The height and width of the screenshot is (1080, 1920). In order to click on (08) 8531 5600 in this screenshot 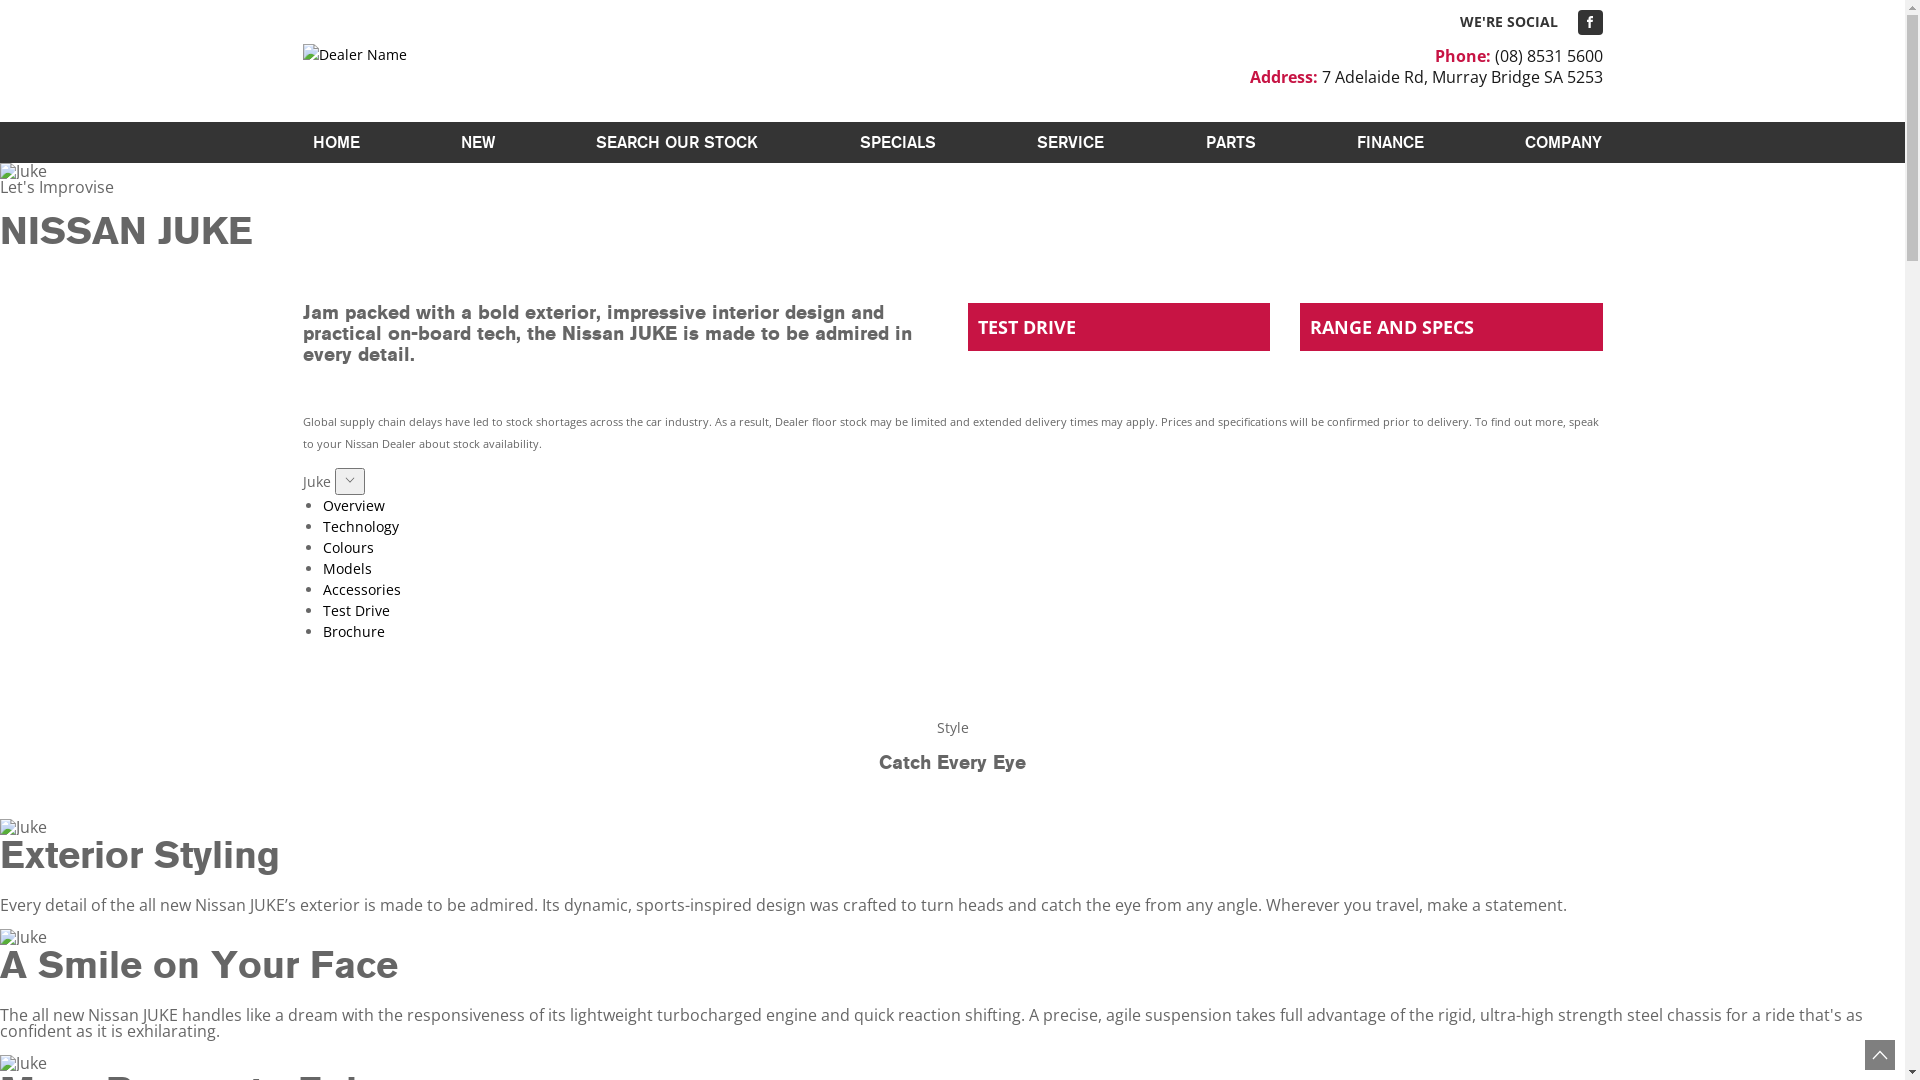, I will do `click(1548, 56)`.